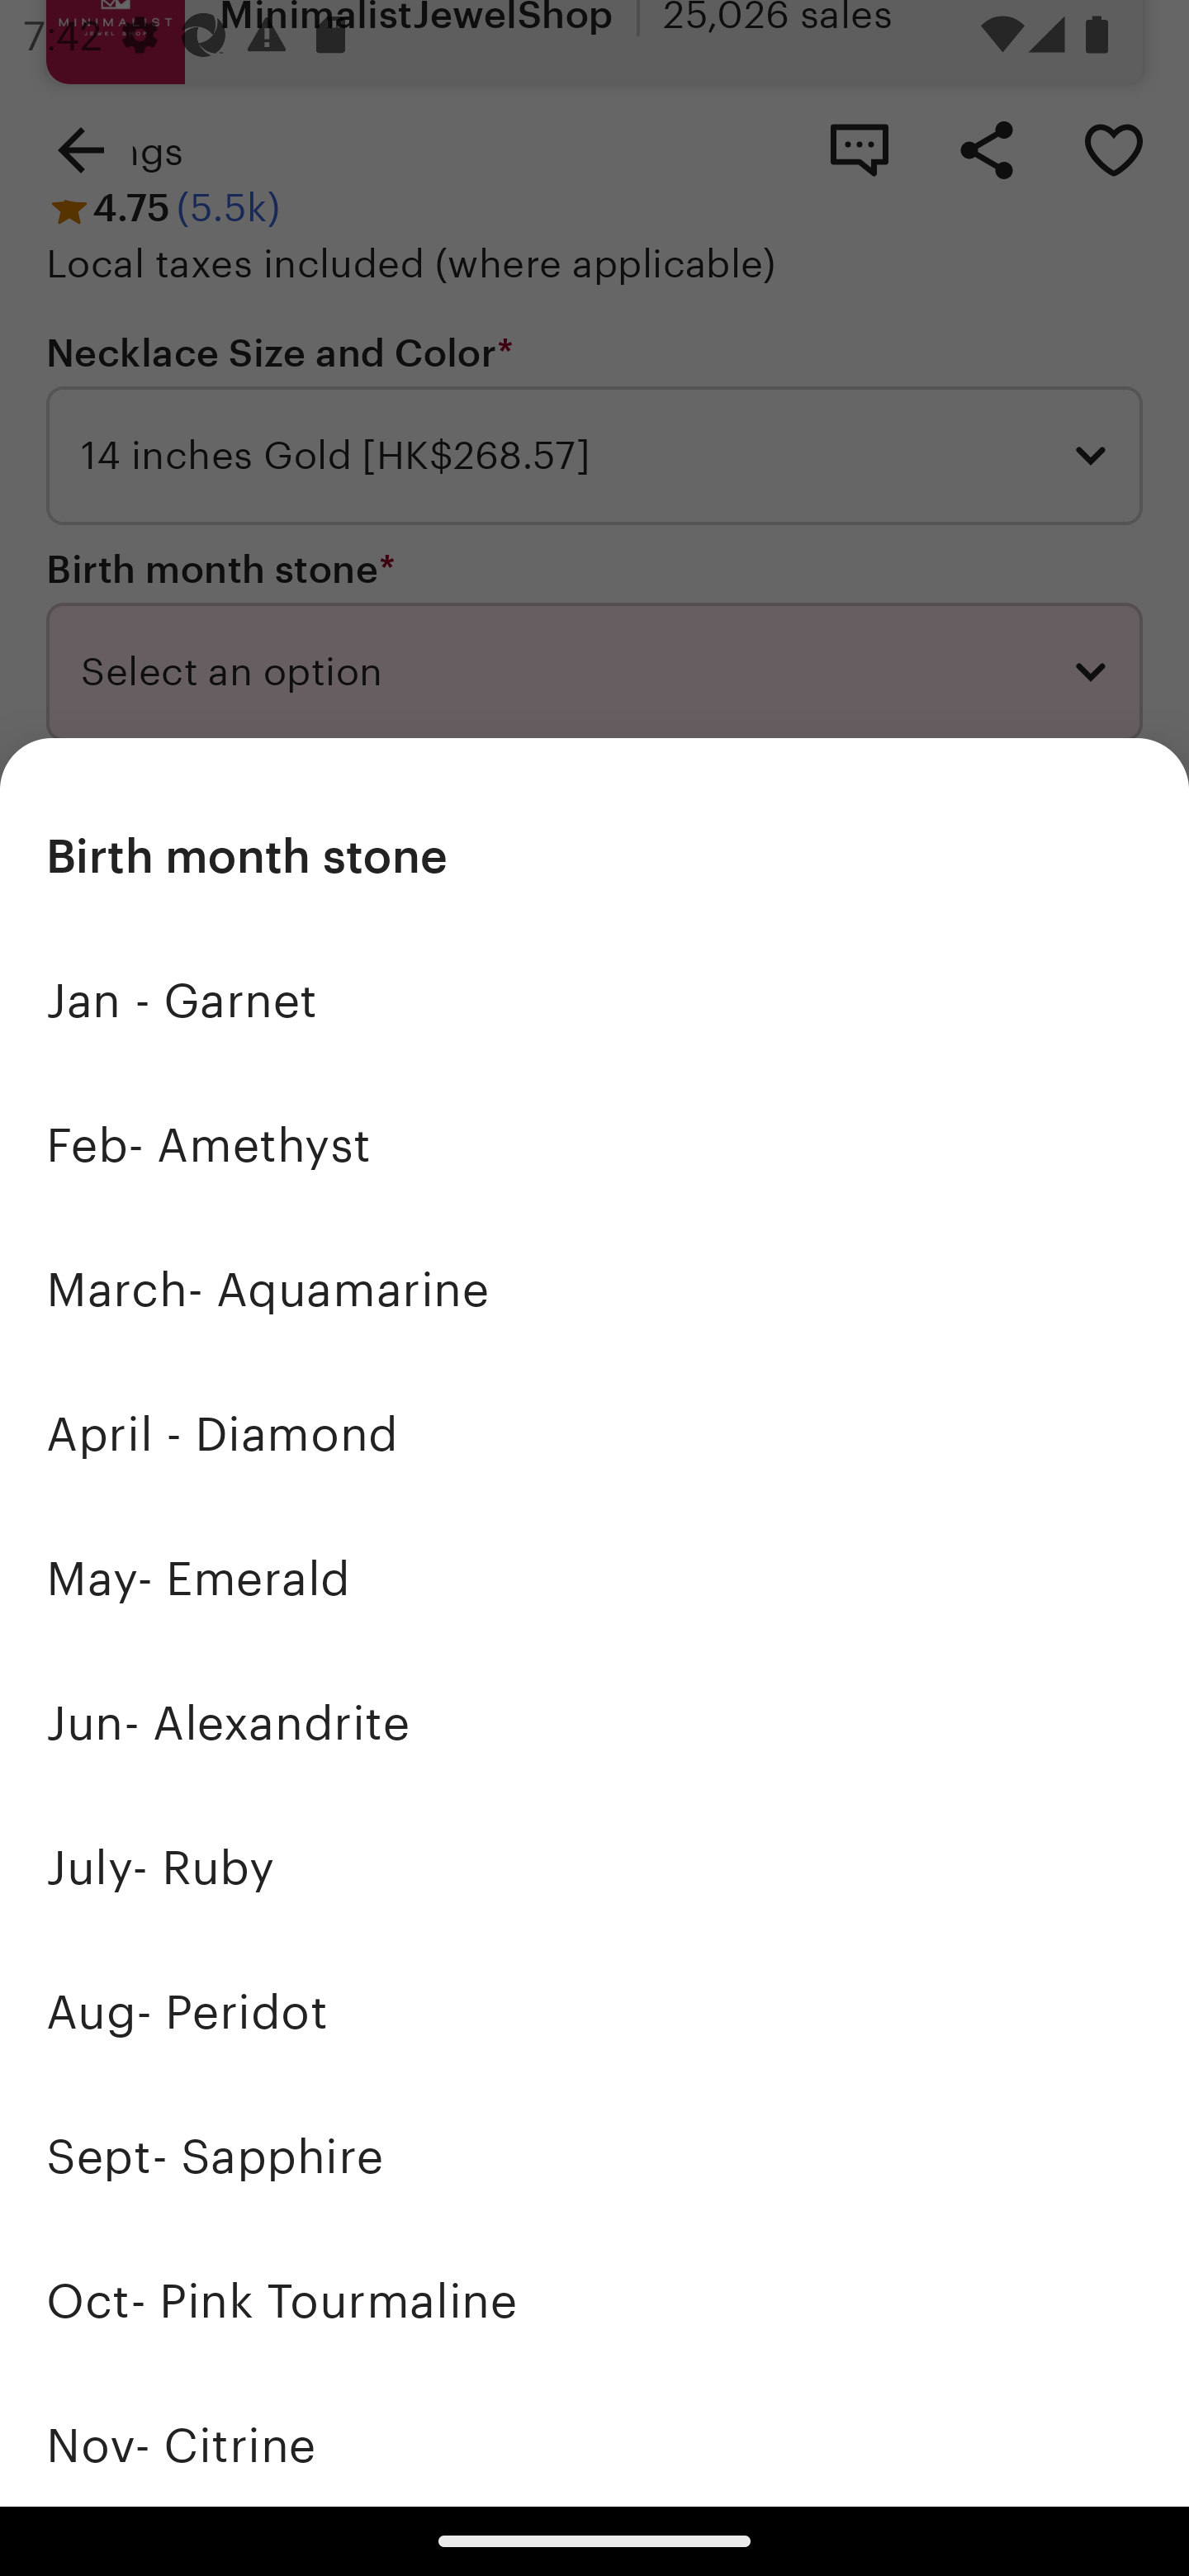 This screenshot has width=1189, height=2576. I want to click on April - Diamond, so click(594, 1435).